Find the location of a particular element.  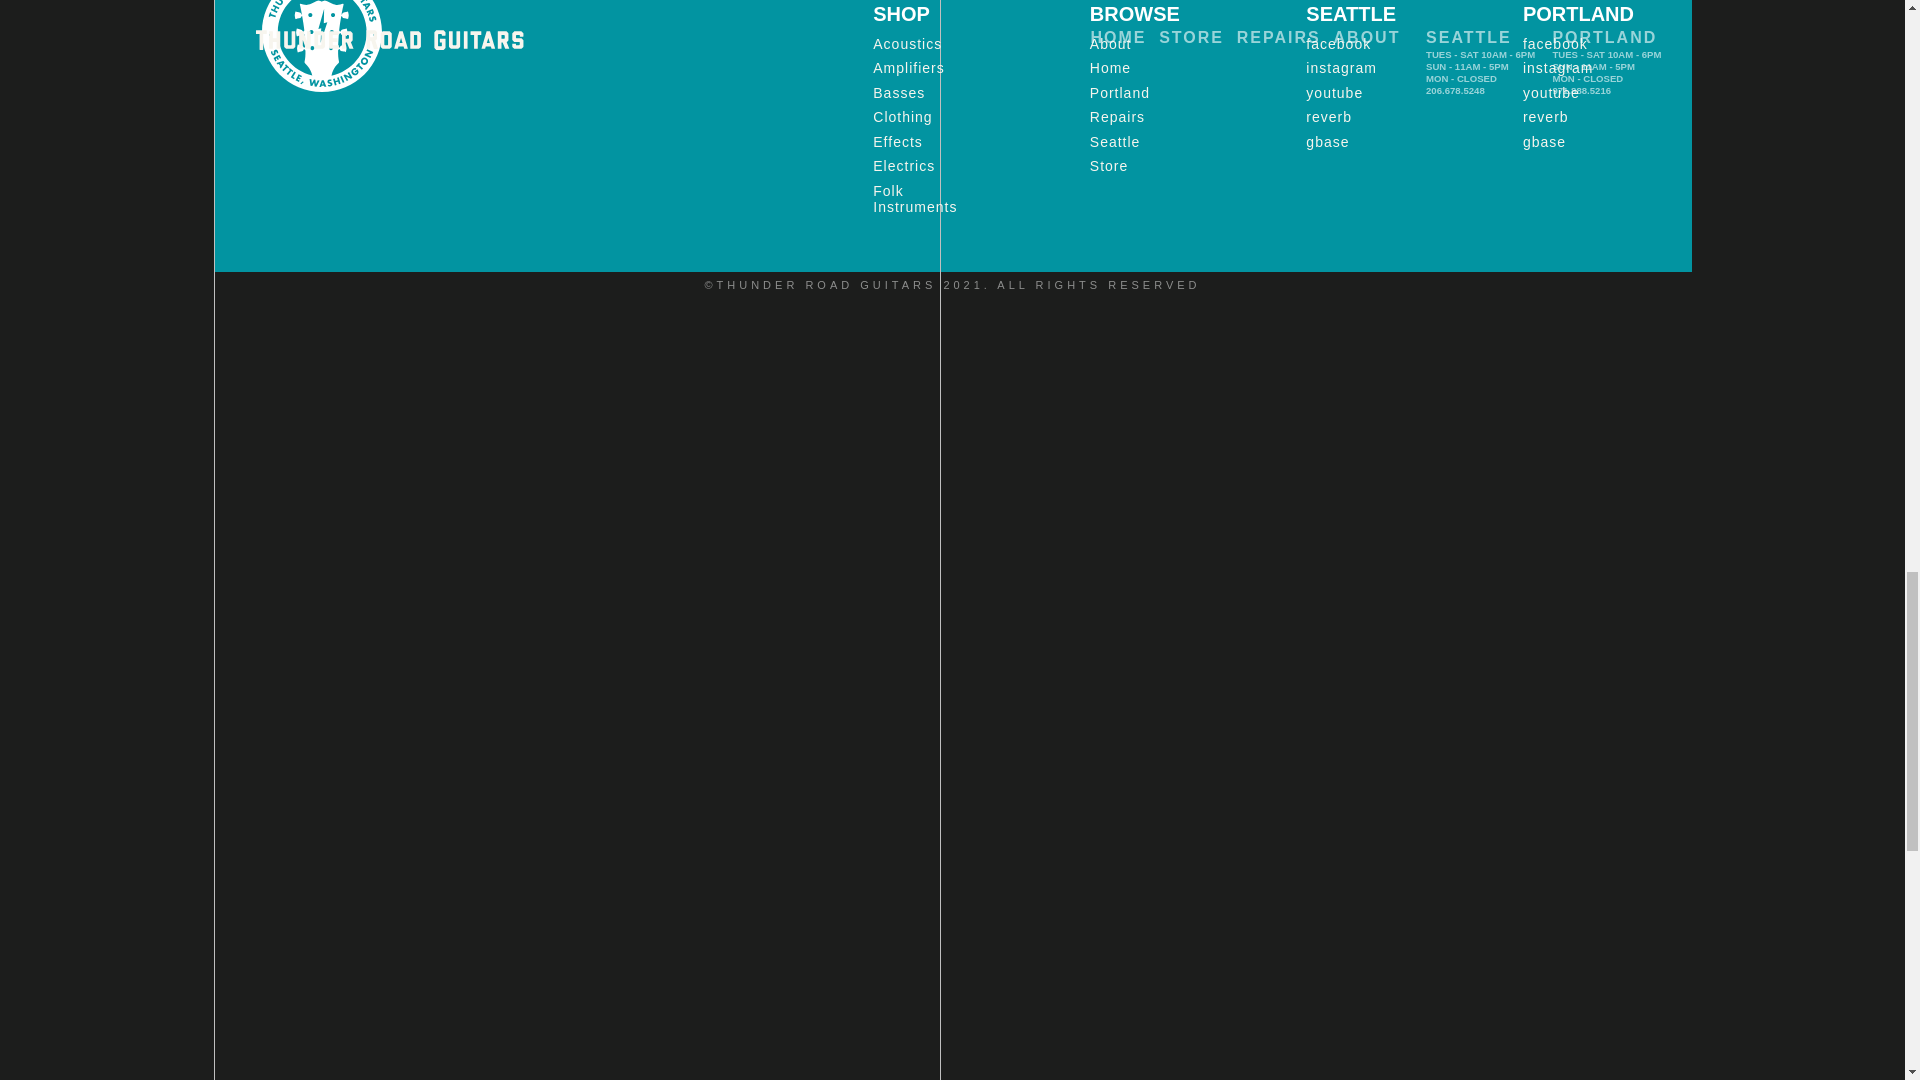

Electrics is located at coordinates (904, 166).